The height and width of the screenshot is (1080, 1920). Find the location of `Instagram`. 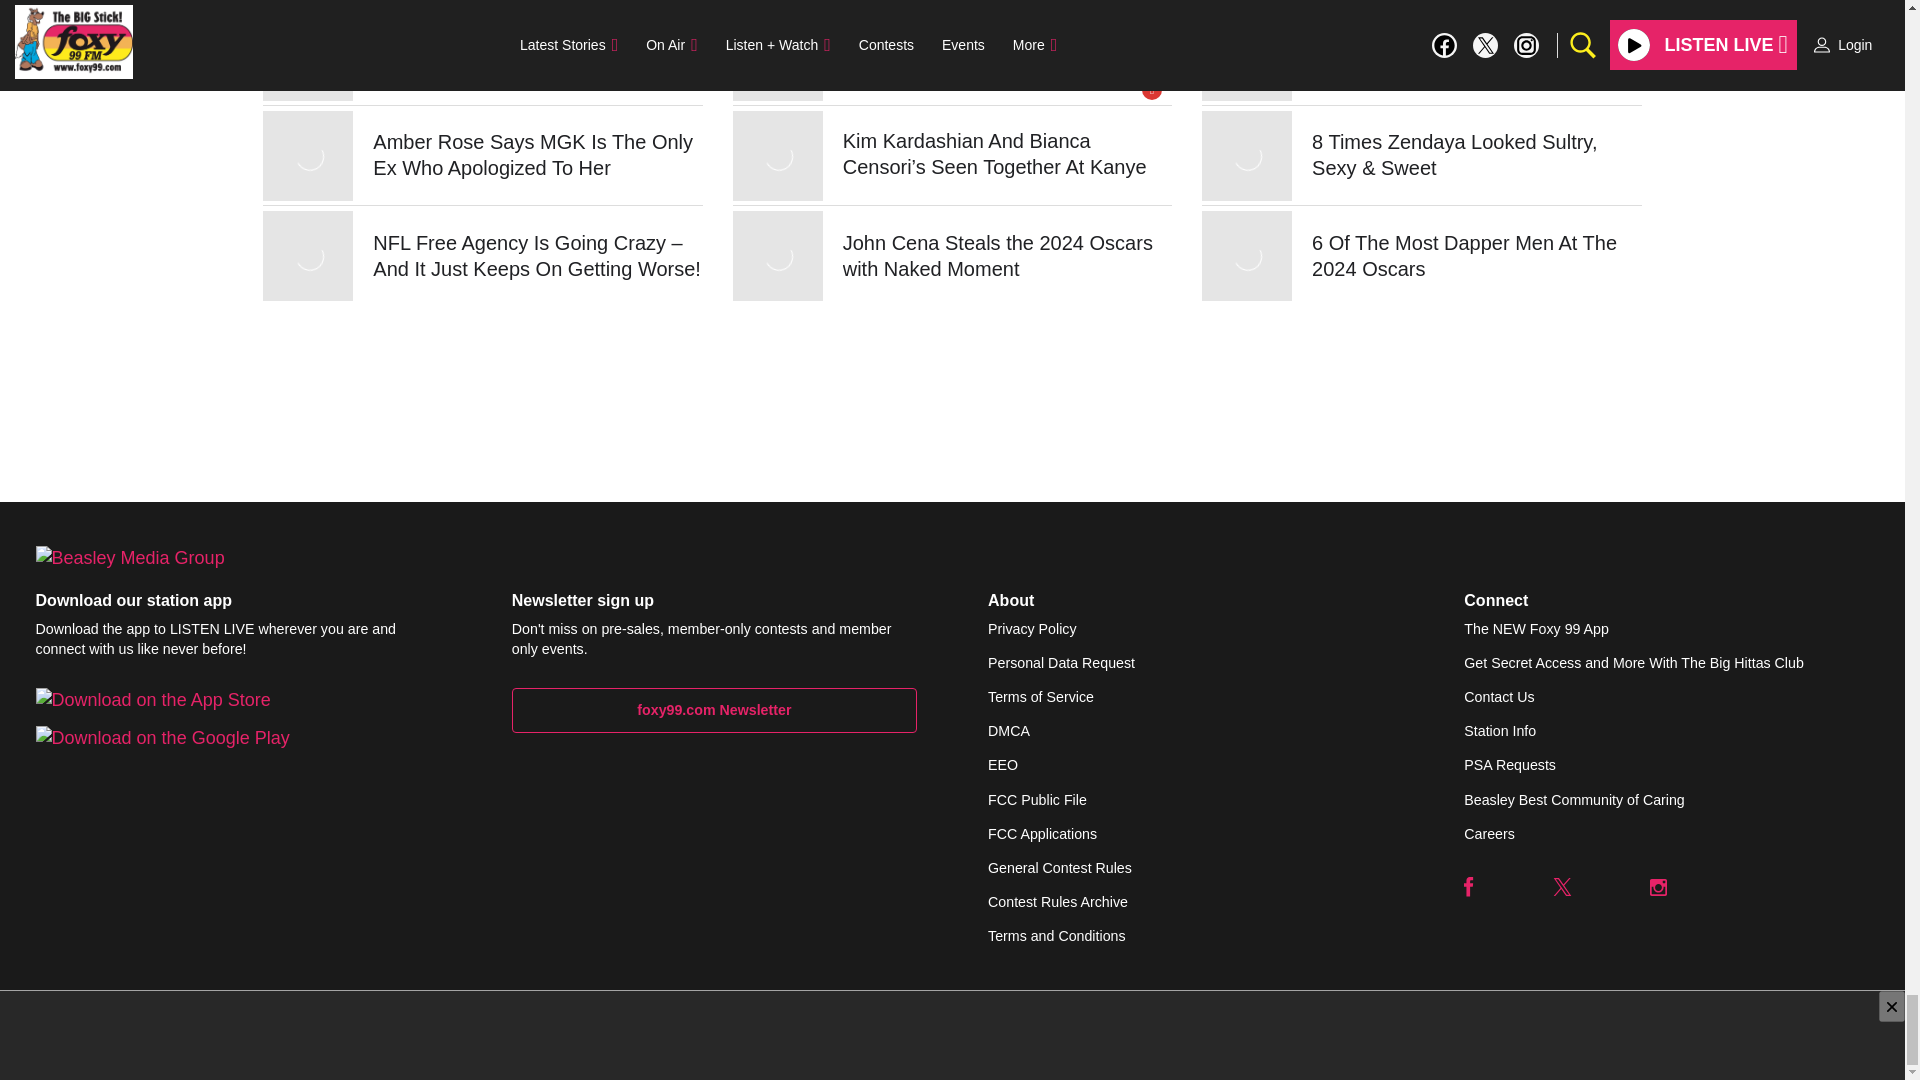

Instagram is located at coordinates (1658, 887).